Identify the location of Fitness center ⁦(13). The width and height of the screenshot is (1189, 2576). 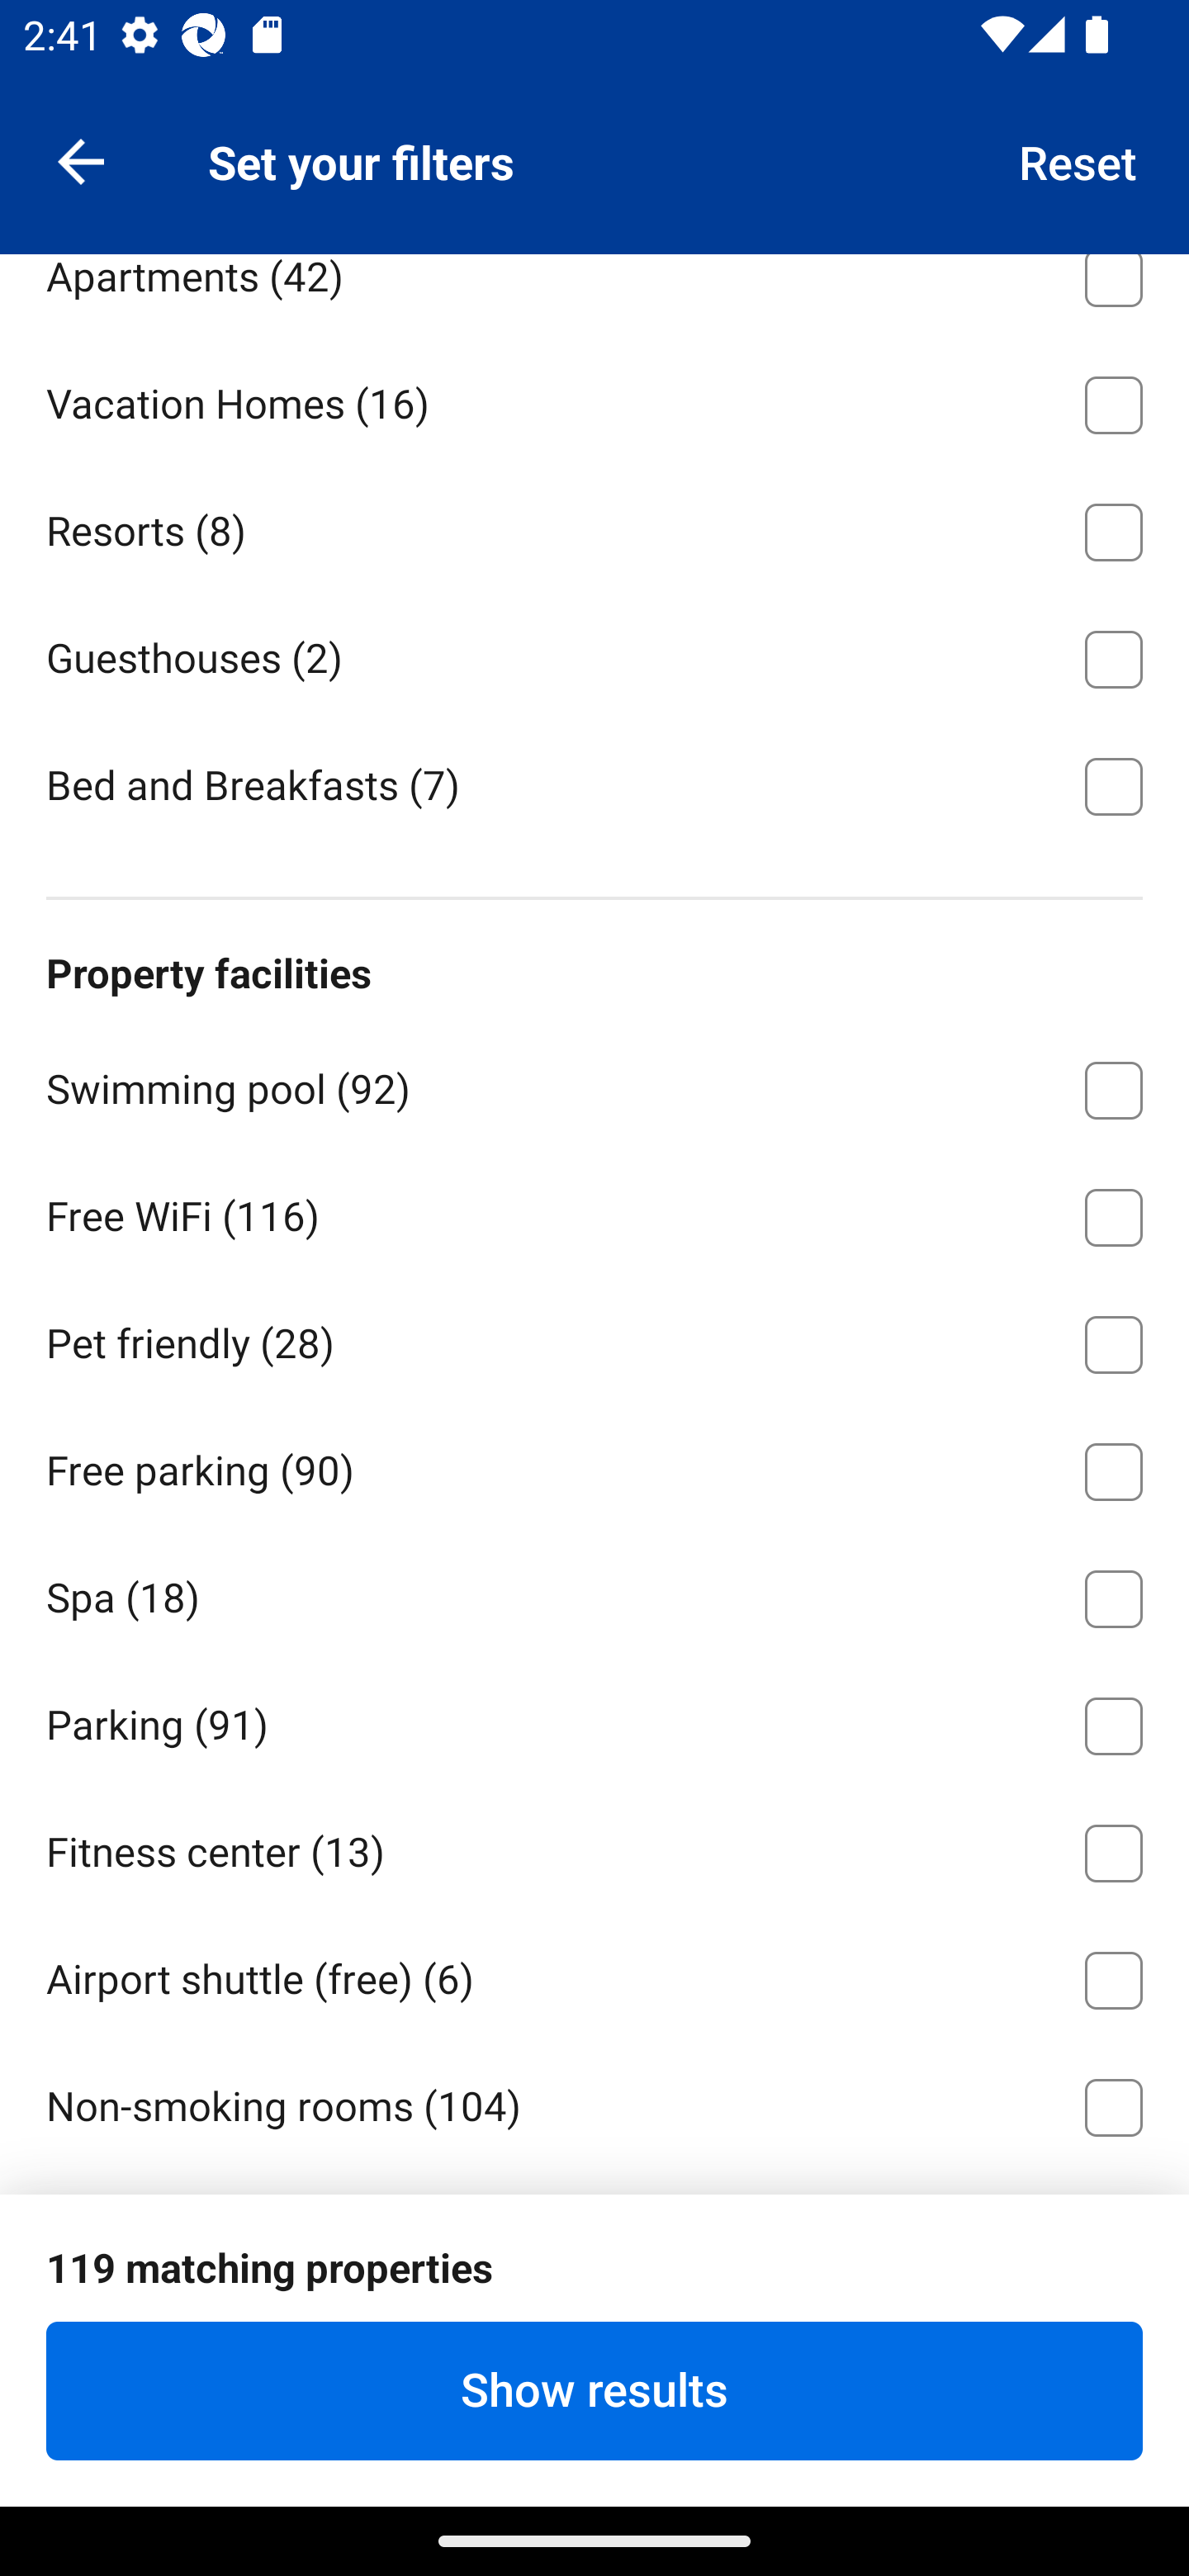
(594, 1848).